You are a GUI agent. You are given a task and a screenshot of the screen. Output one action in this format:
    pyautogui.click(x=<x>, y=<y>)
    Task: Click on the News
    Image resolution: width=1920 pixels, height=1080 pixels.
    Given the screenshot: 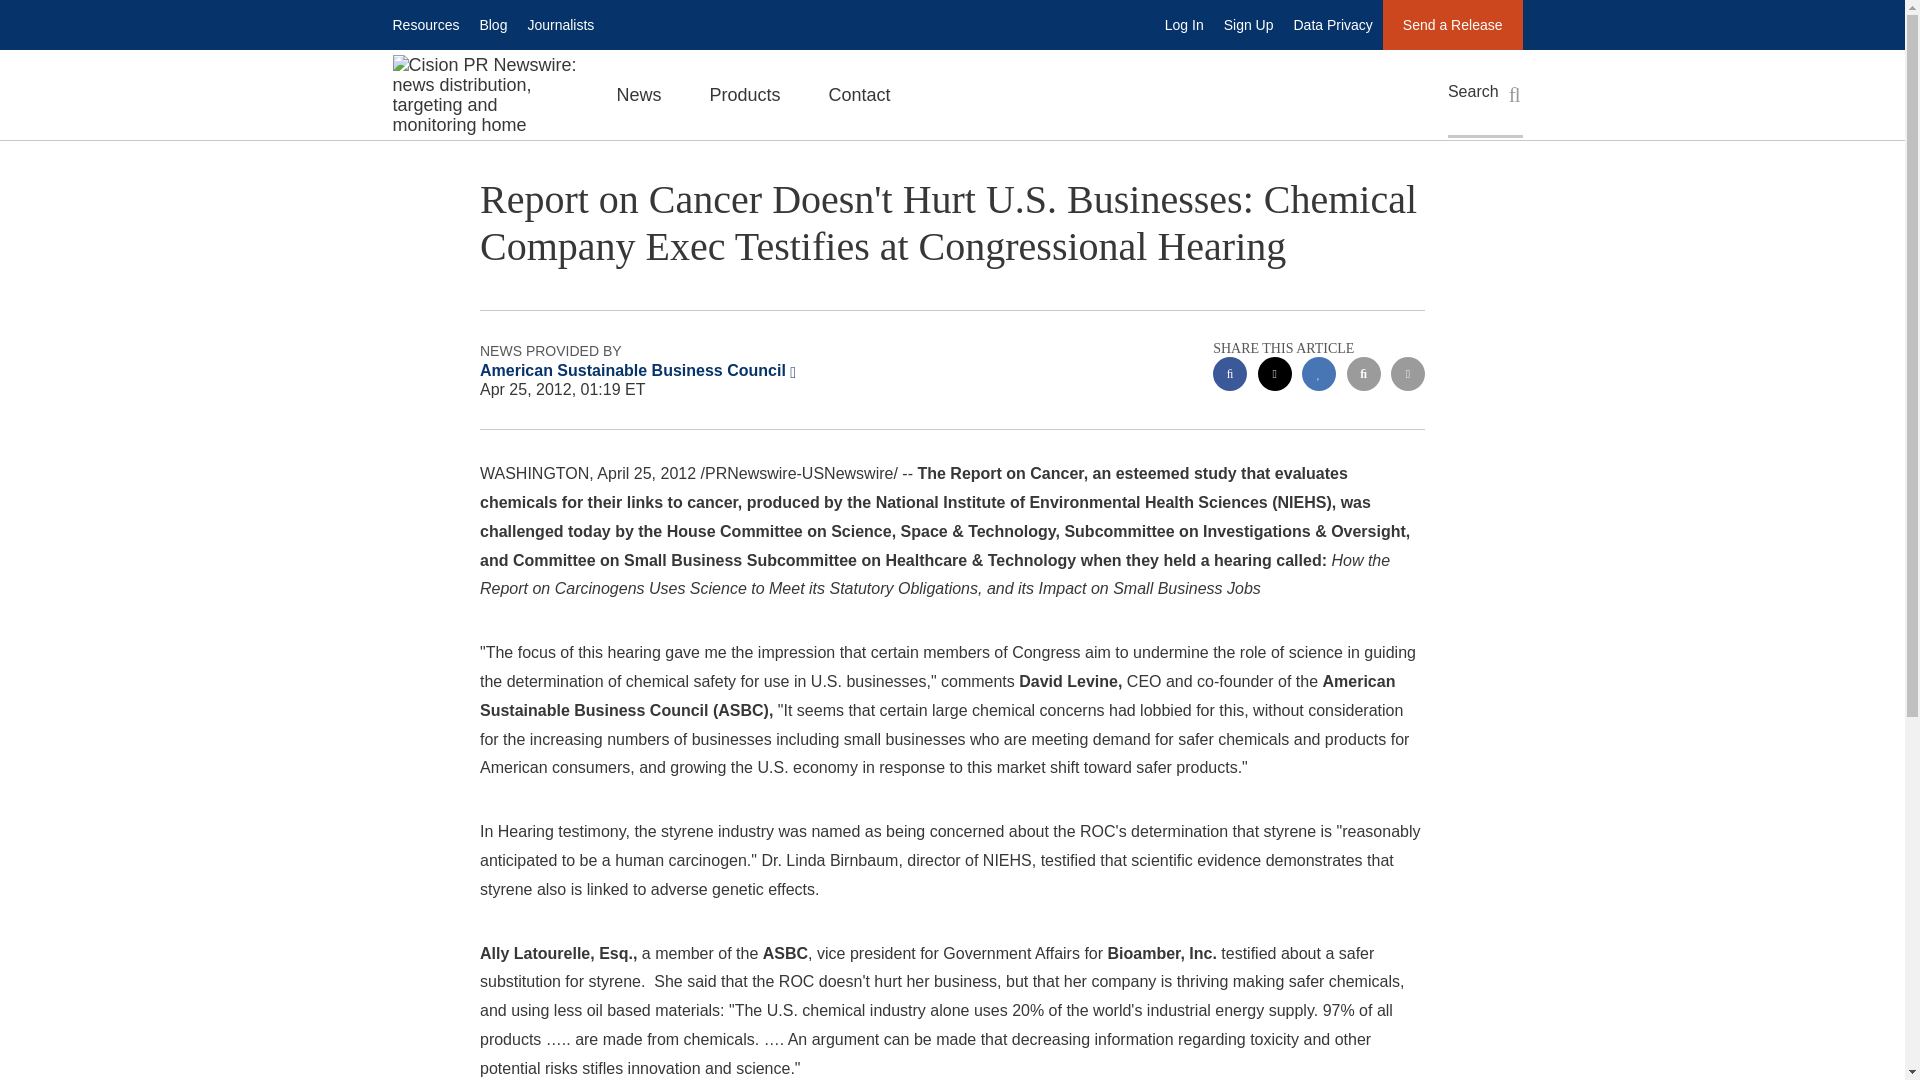 What is the action you would take?
    pyautogui.click(x=638, y=94)
    